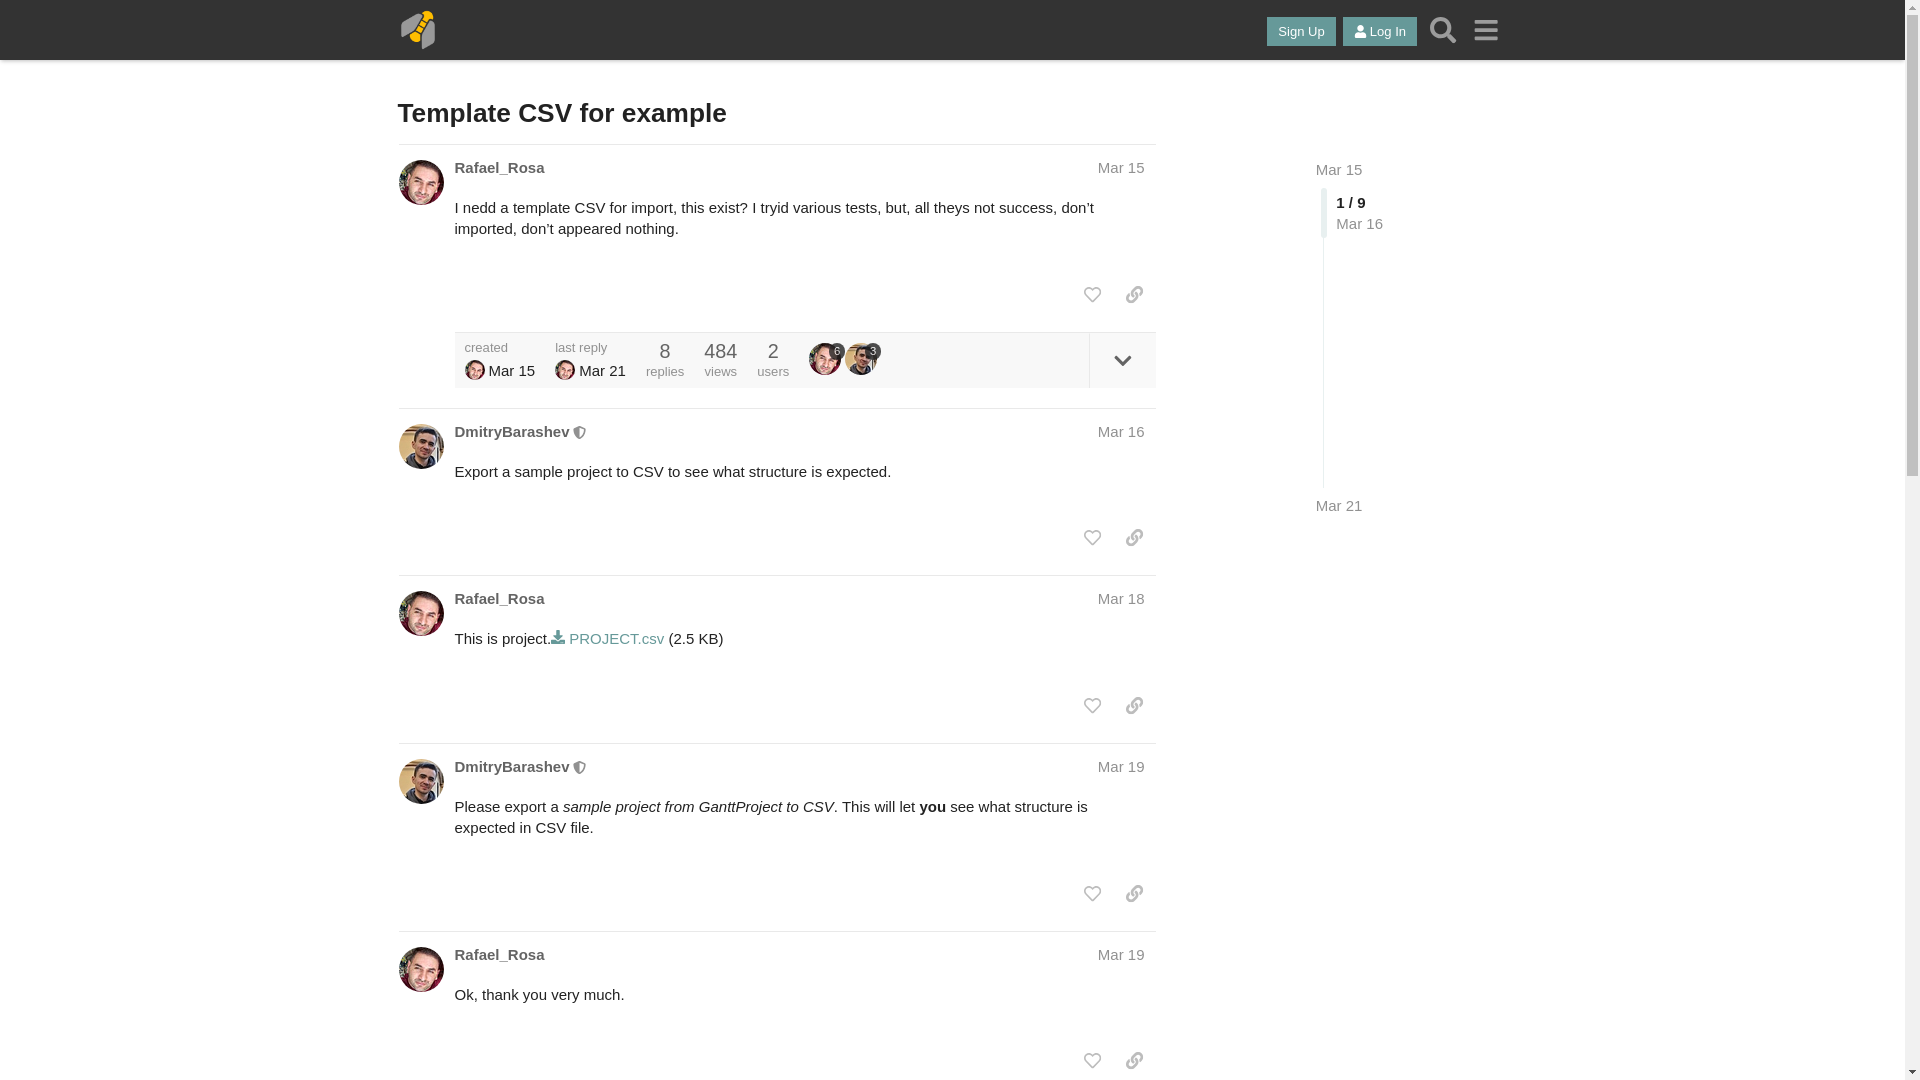  What do you see at coordinates (1339, 169) in the screenshot?
I see `Mar 15` at bounding box center [1339, 169].